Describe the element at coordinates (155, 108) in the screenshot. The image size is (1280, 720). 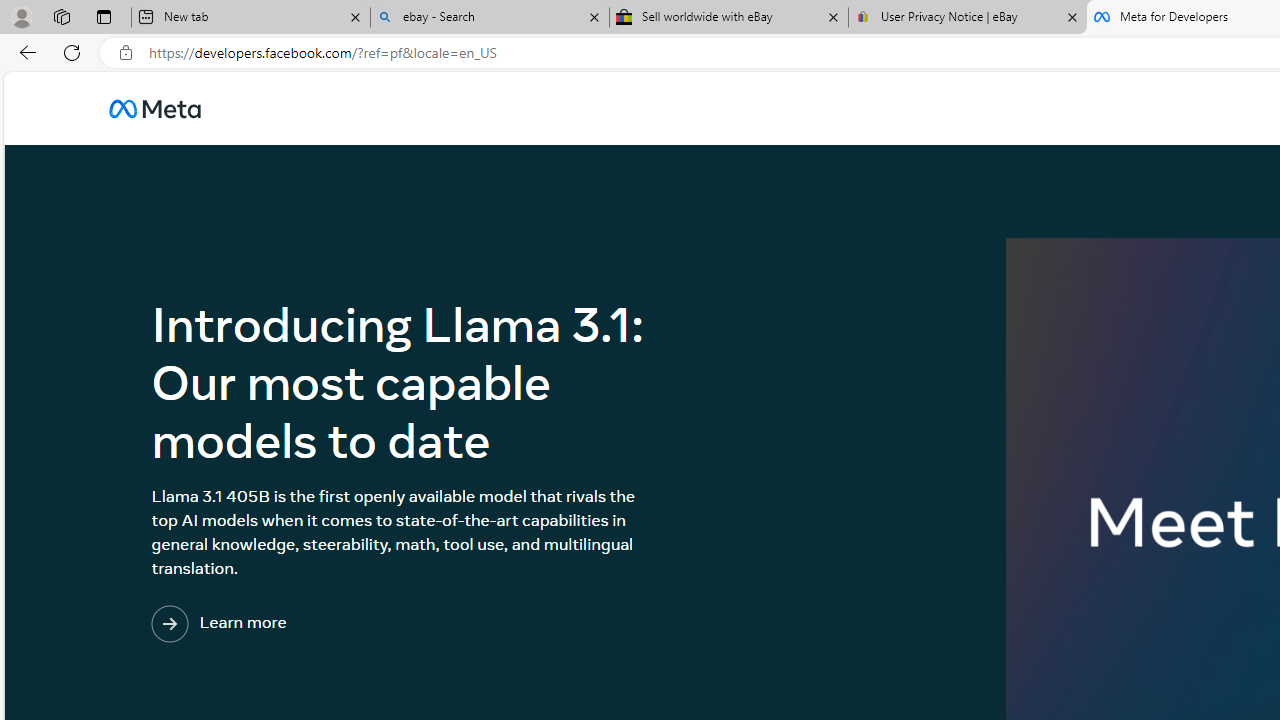
I see `AutomationID: u_0_25_3H` at that location.